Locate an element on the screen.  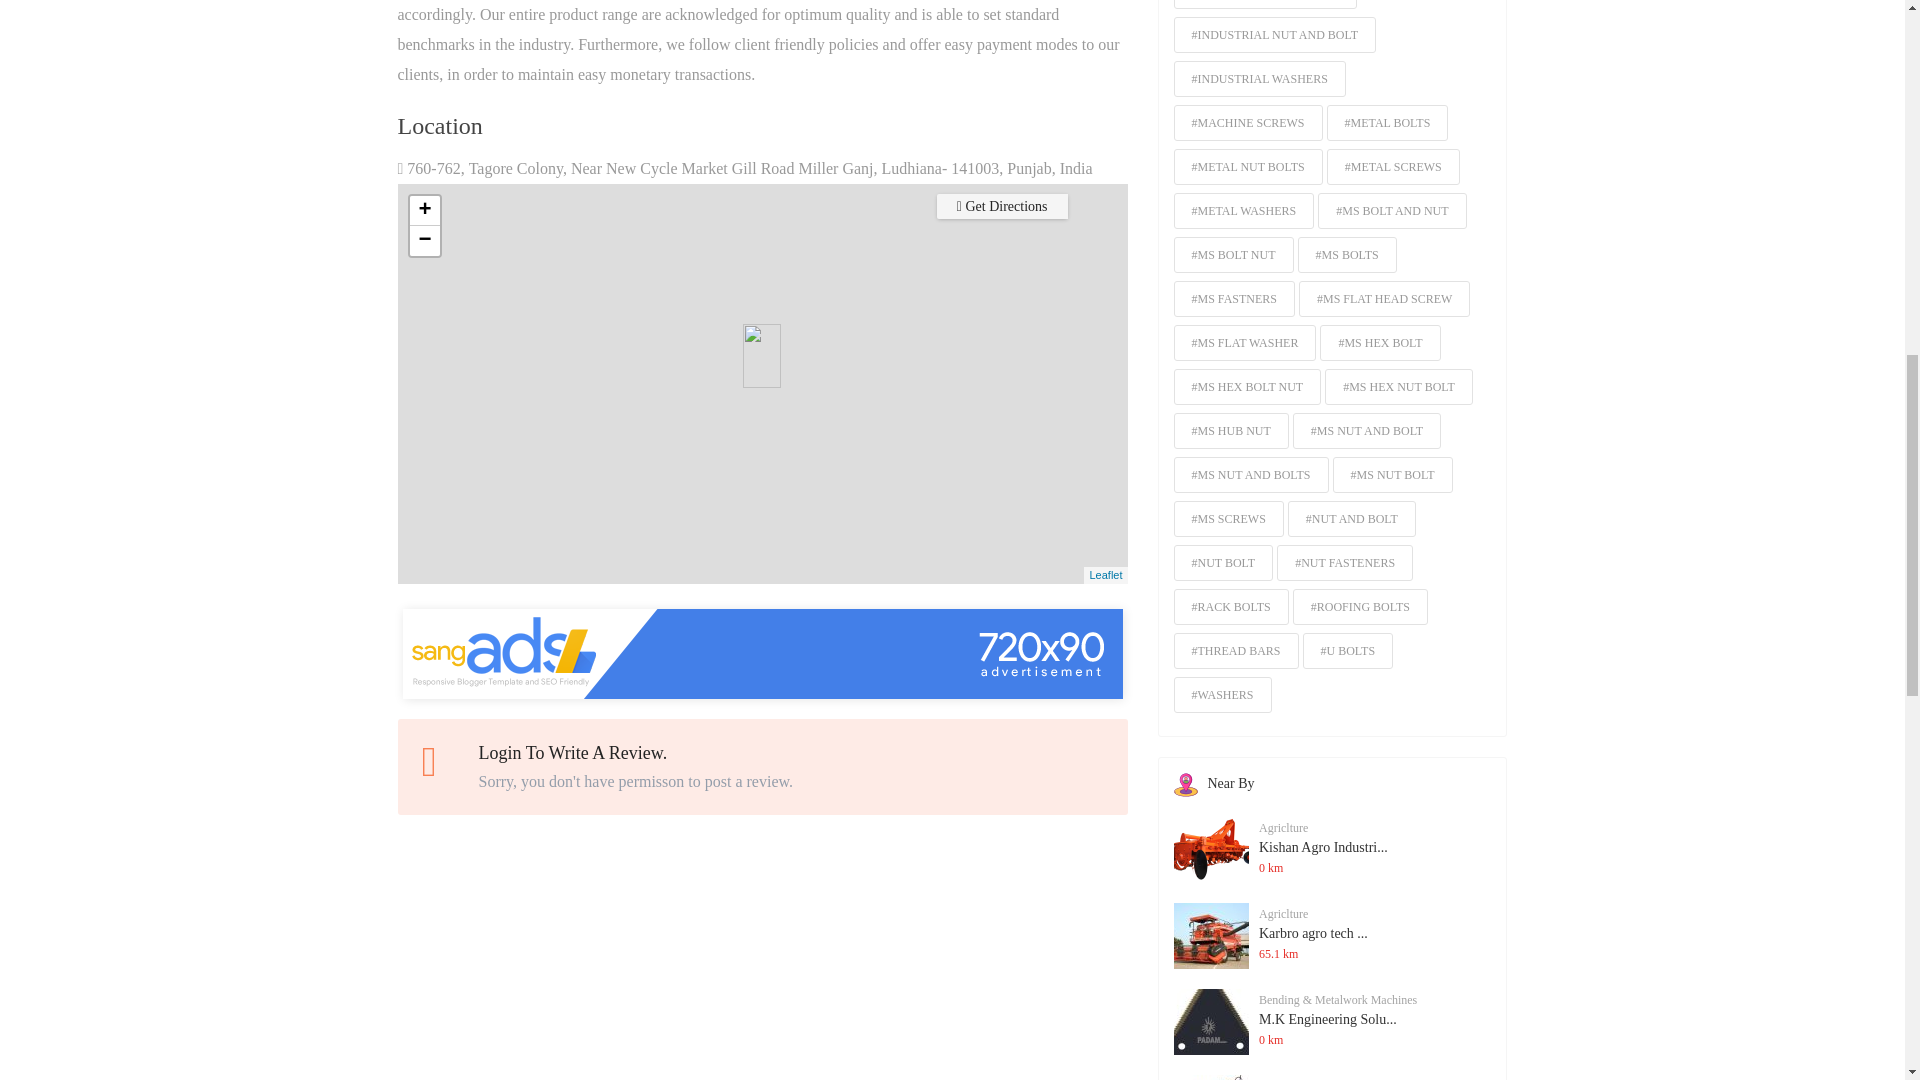
Zoom out is located at coordinates (424, 240).